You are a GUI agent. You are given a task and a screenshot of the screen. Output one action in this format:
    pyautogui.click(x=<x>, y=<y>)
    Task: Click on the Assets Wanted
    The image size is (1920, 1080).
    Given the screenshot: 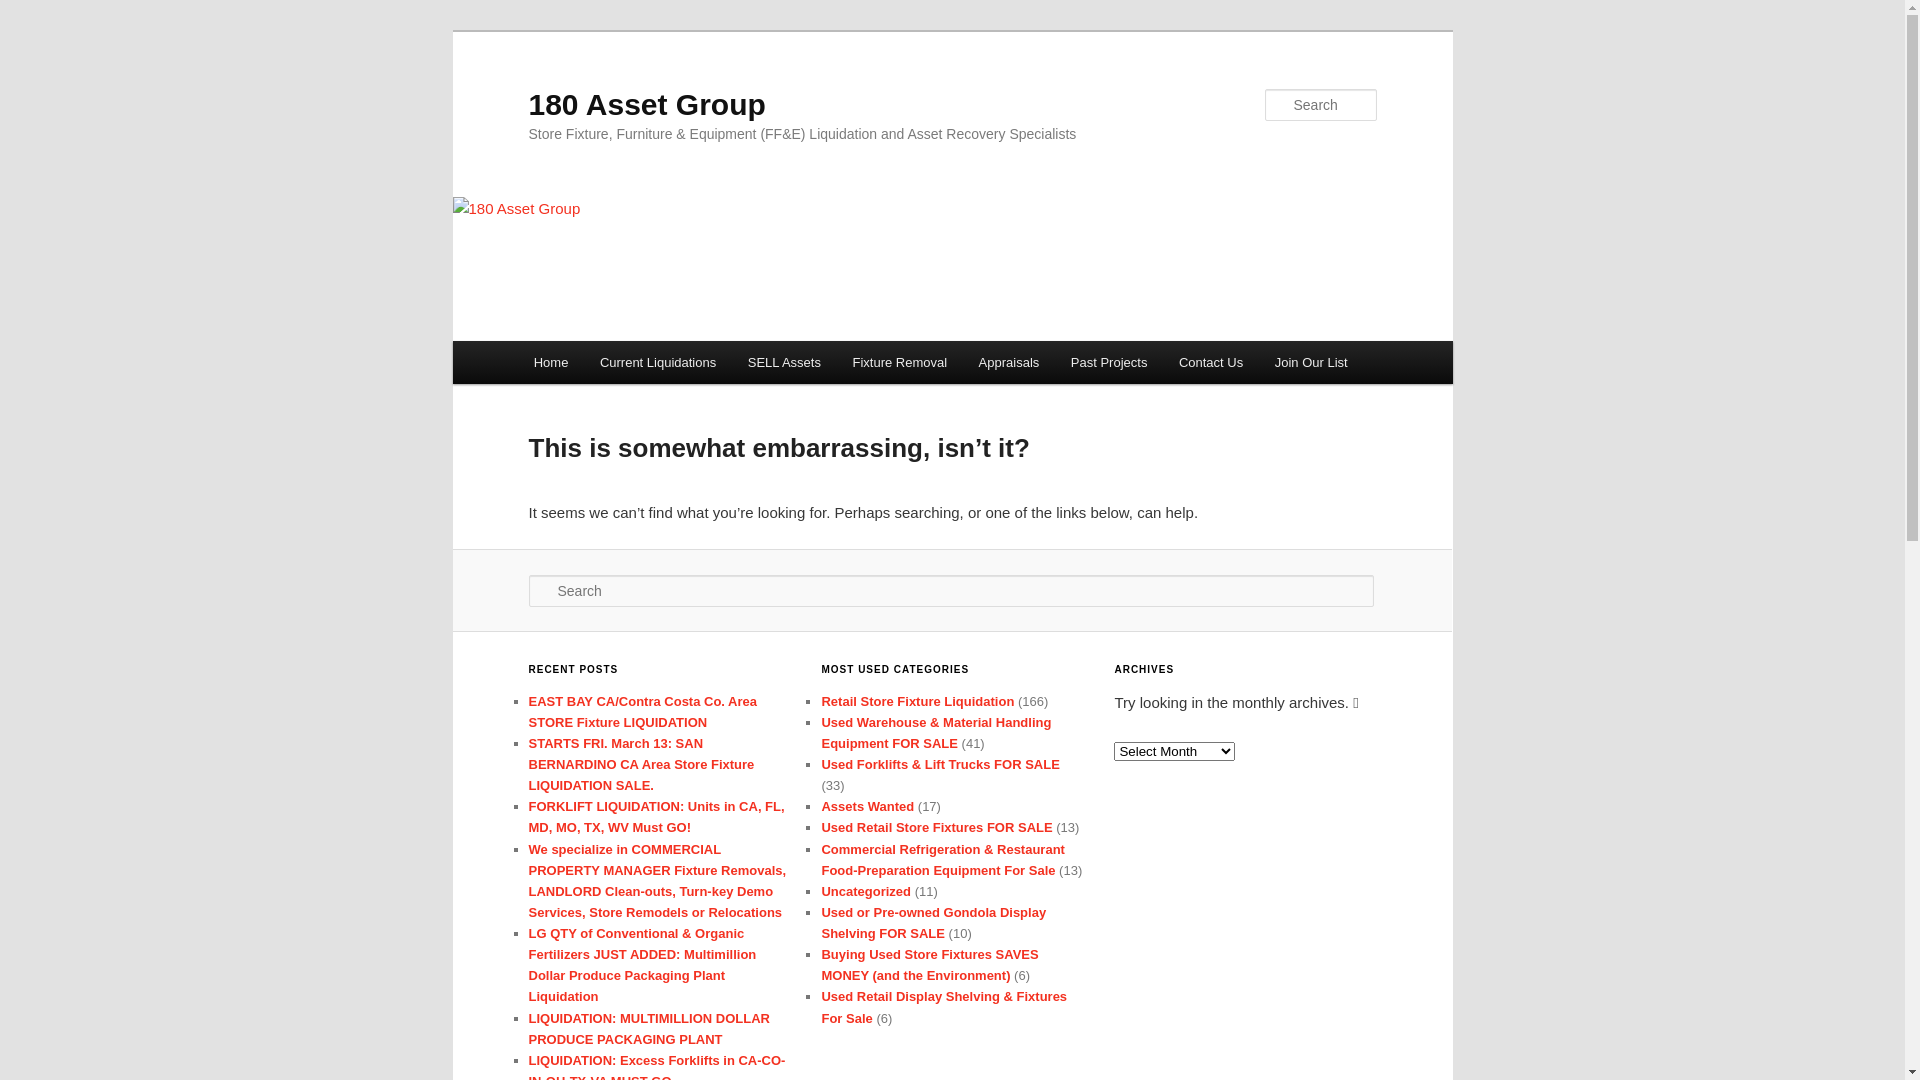 What is the action you would take?
    pyautogui.click(x=868, y=806)
    